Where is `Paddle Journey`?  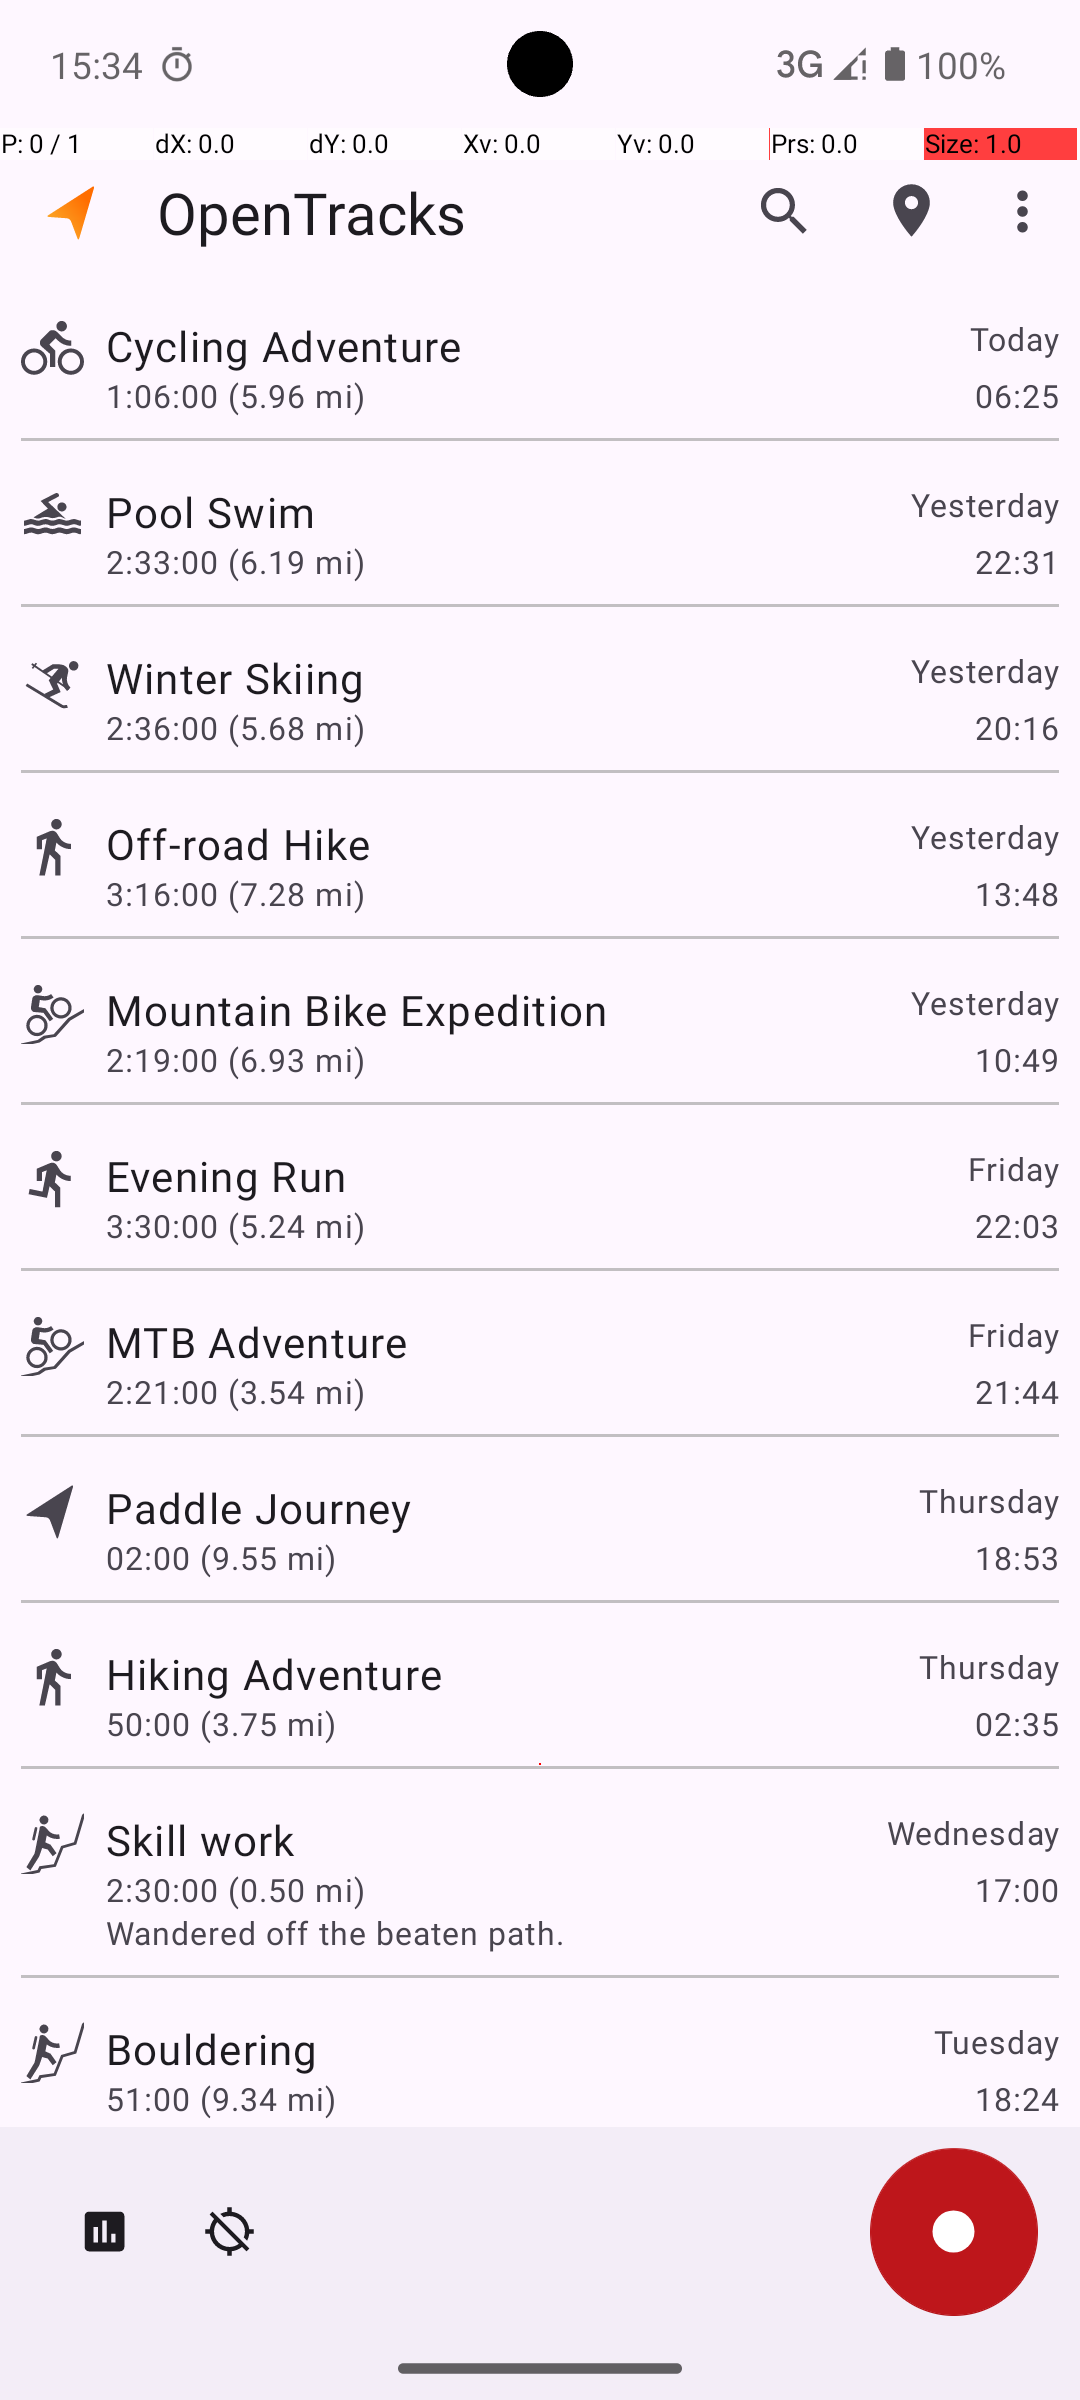 Paddle Journey is located at coordinates (258, 1508).